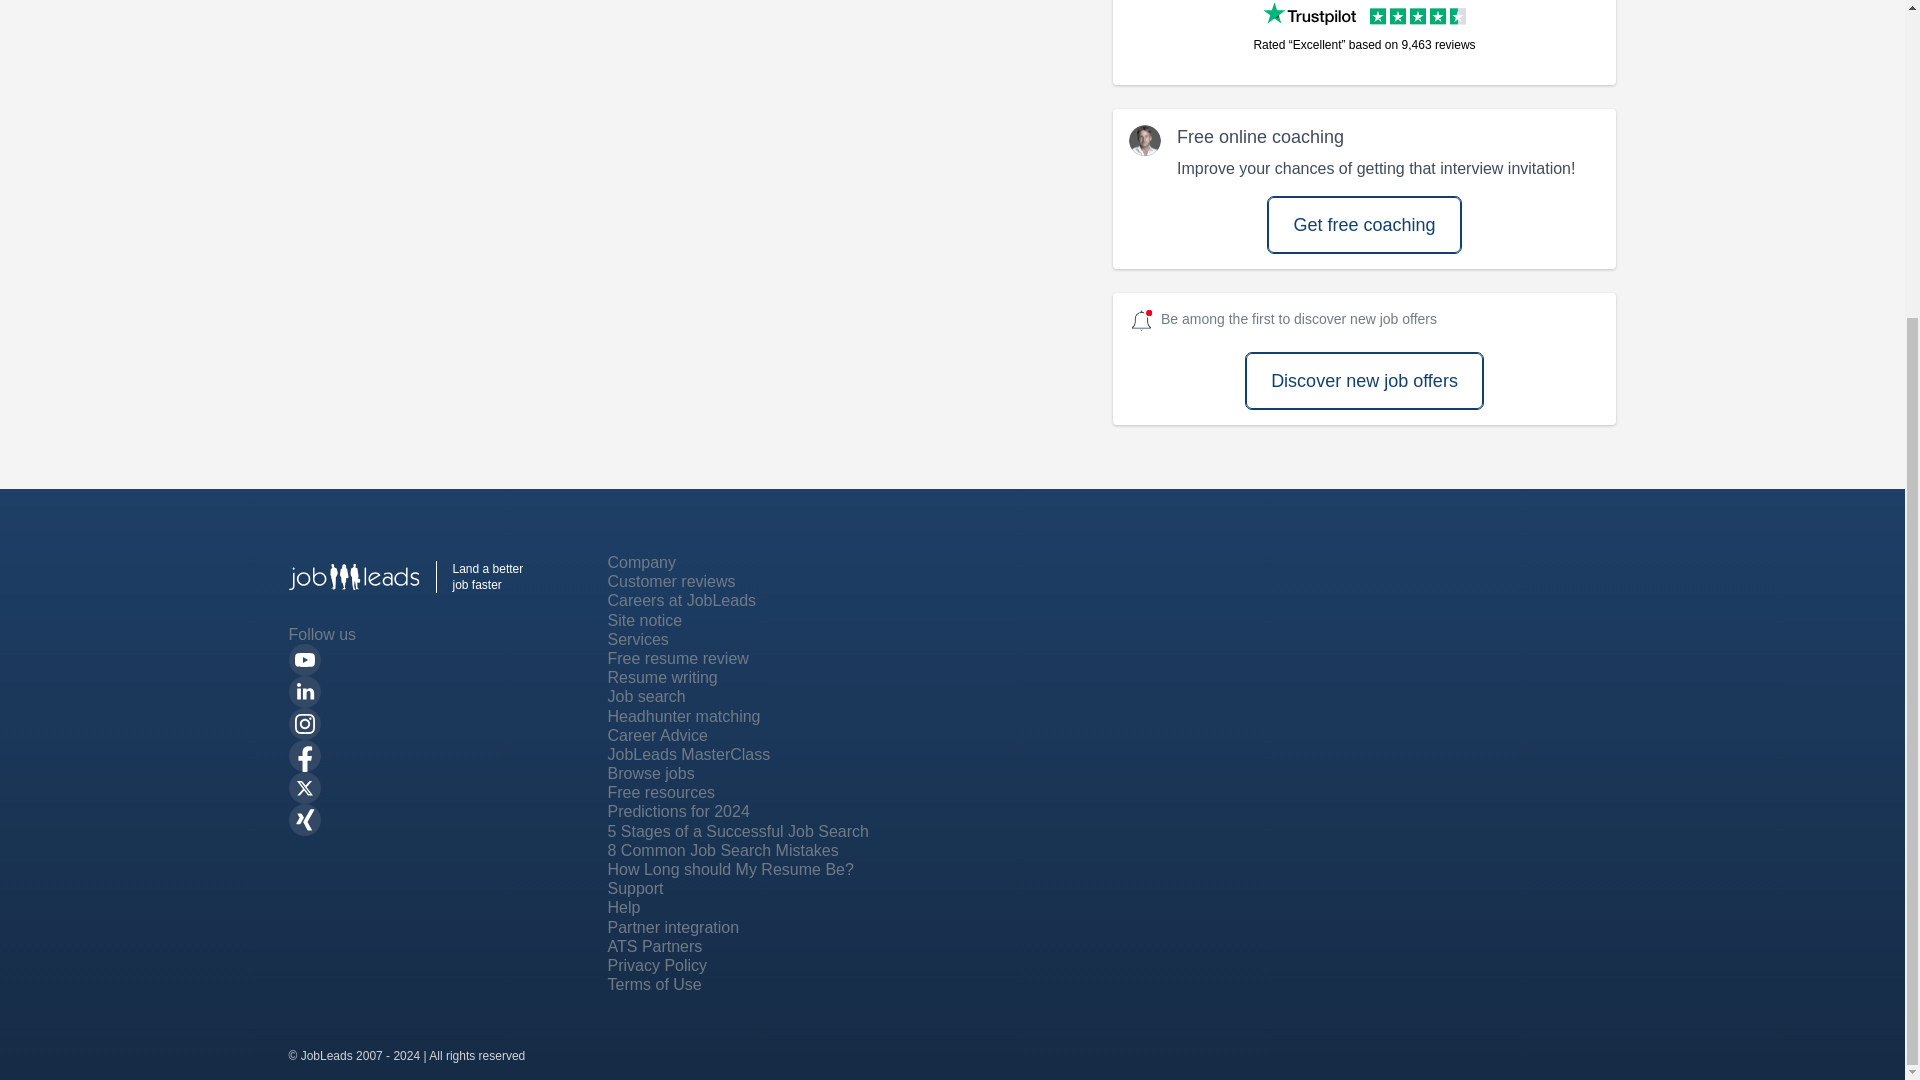 This screenshot has width=1920, height=1080. I want to click on ATS Partners, so click(655, 946).